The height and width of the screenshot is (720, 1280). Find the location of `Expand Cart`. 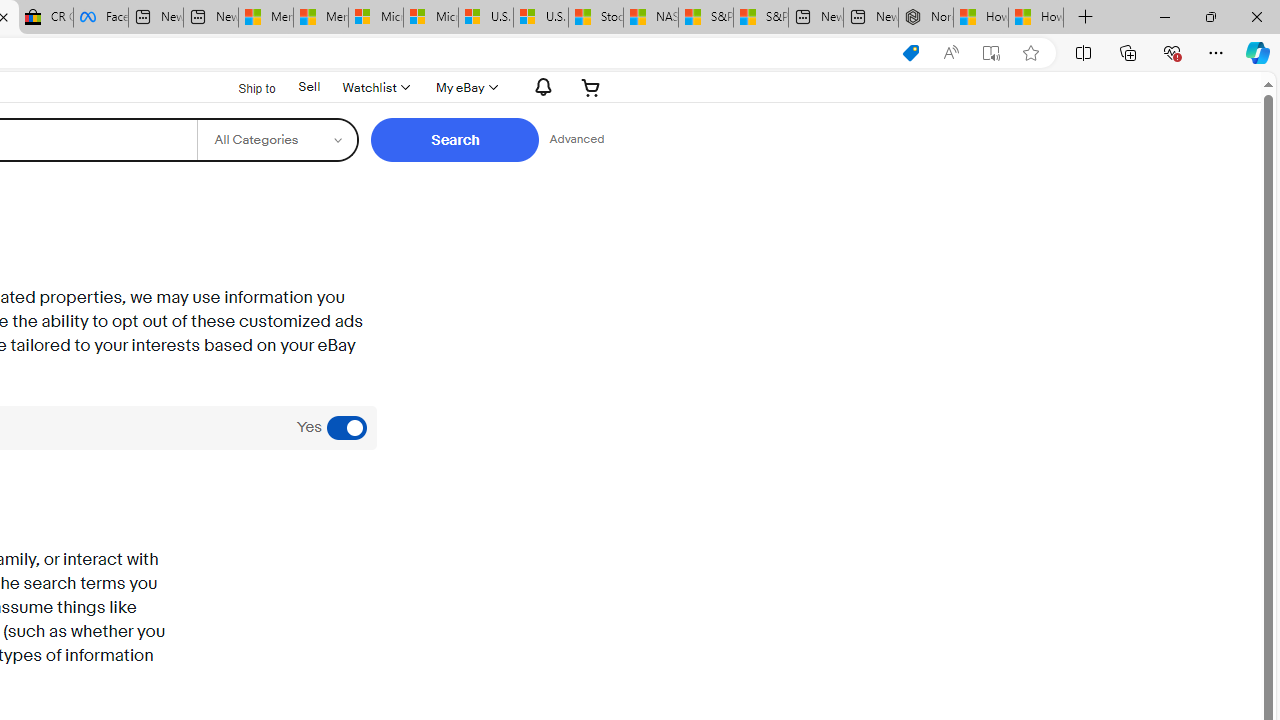

Expand Cart is located at coordinates (591, 87).